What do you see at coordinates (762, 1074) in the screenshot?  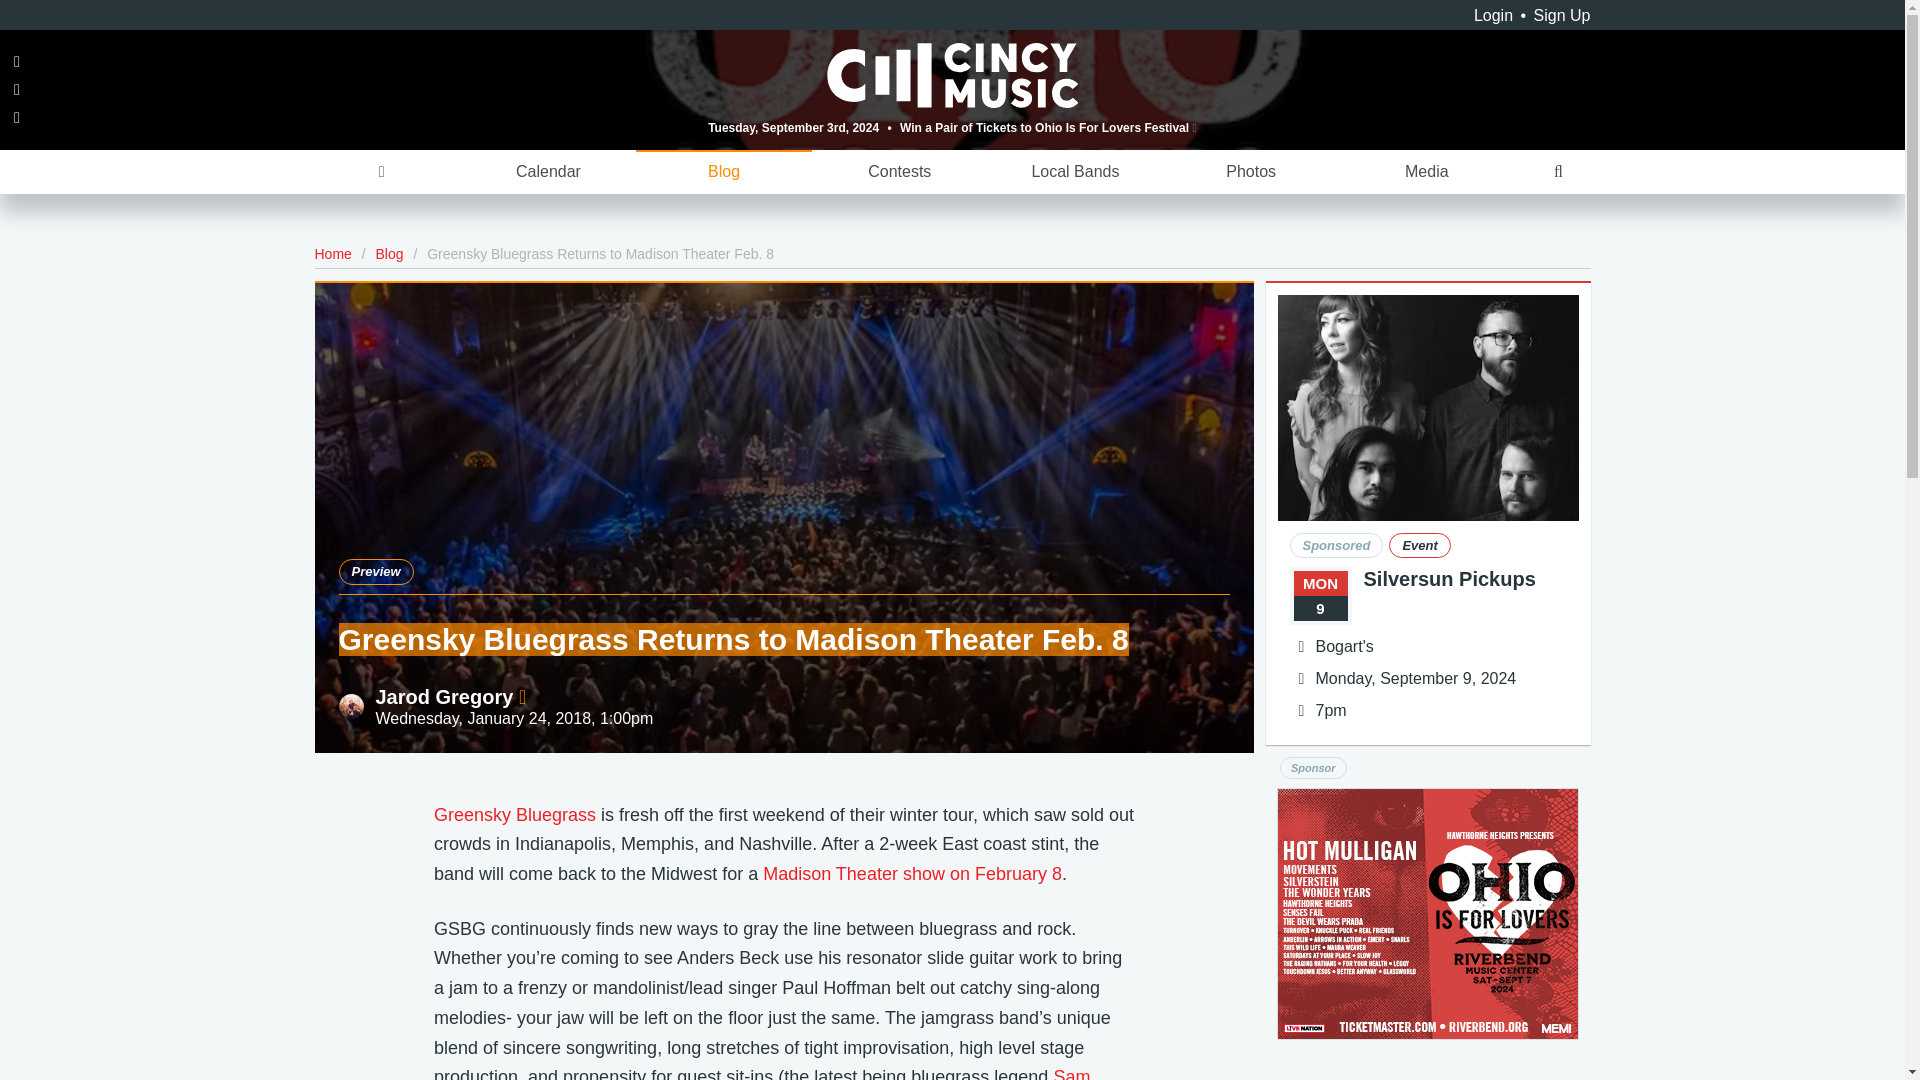 I see `Sam Bush` at bounding box center [762, 1074].